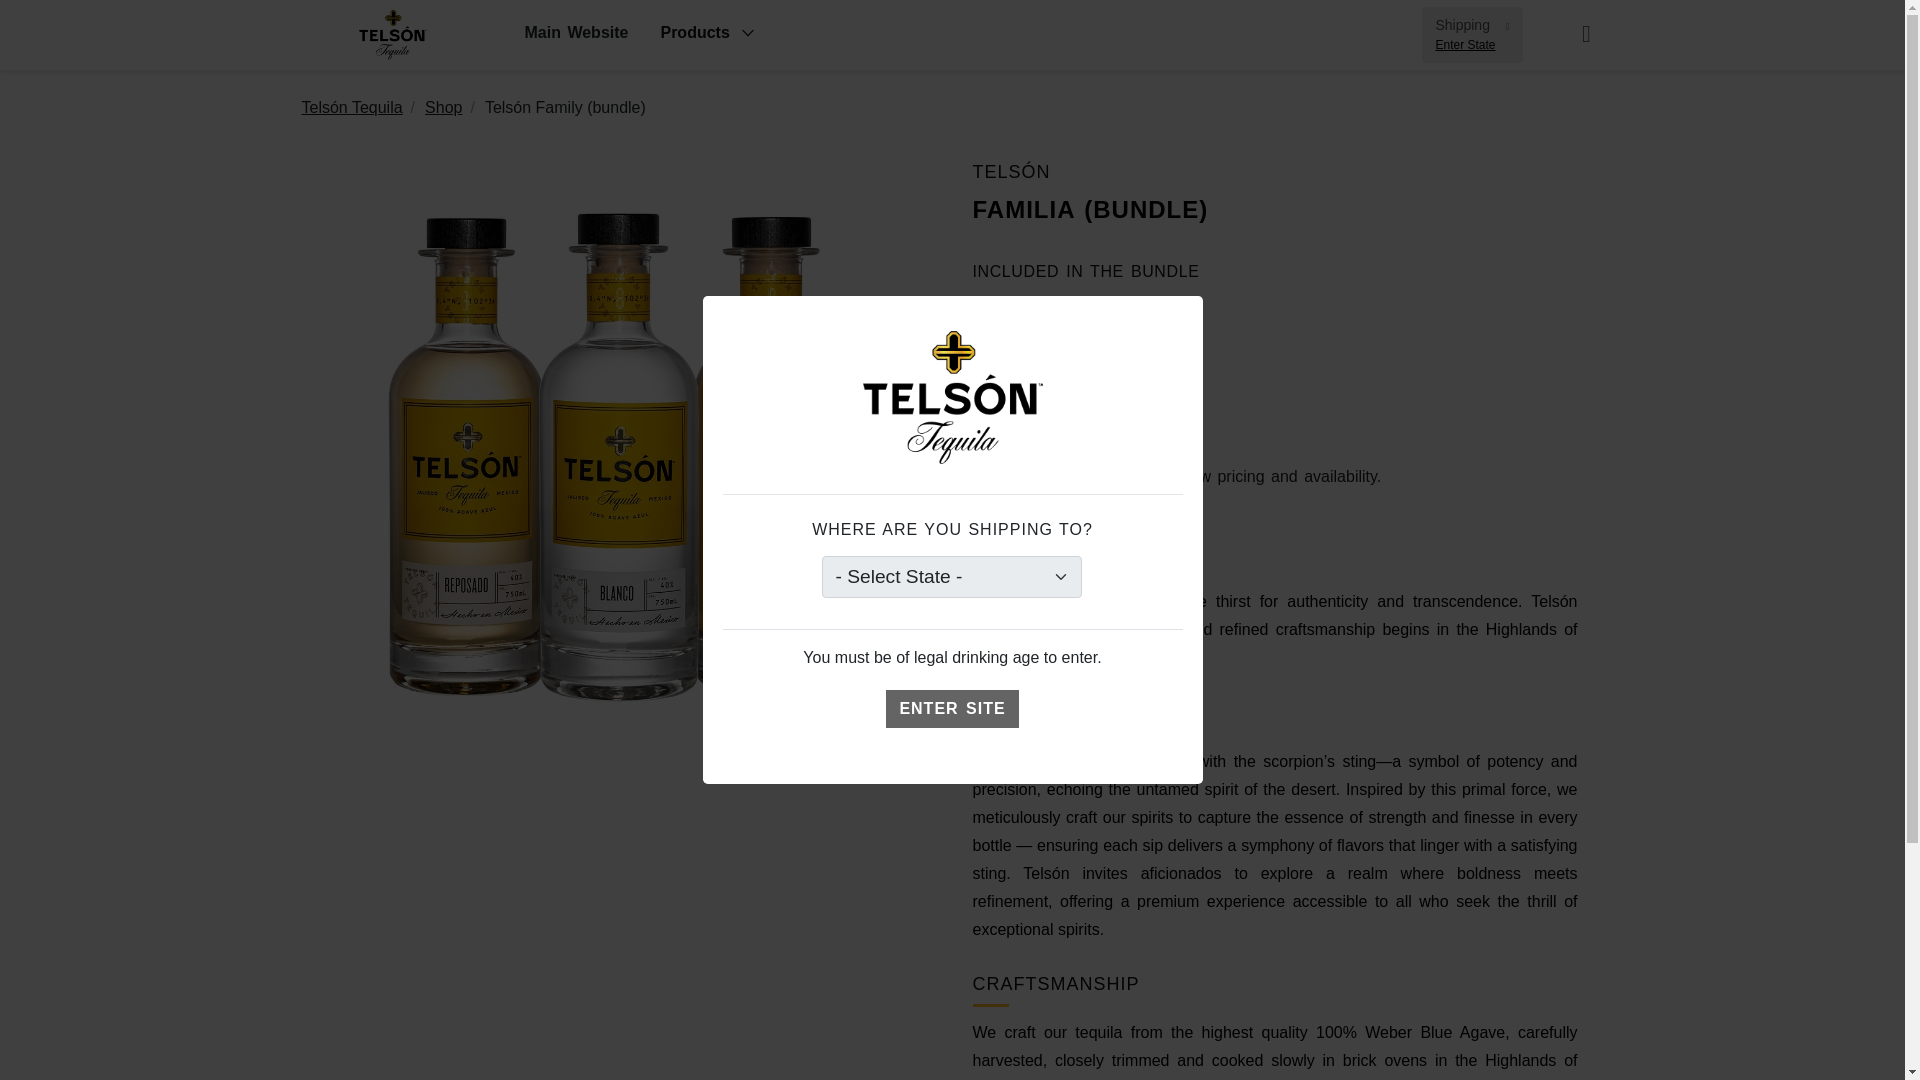 The width and height of the screenshot is (1920, 1080). I want to click on Shop, so click(443, 108).